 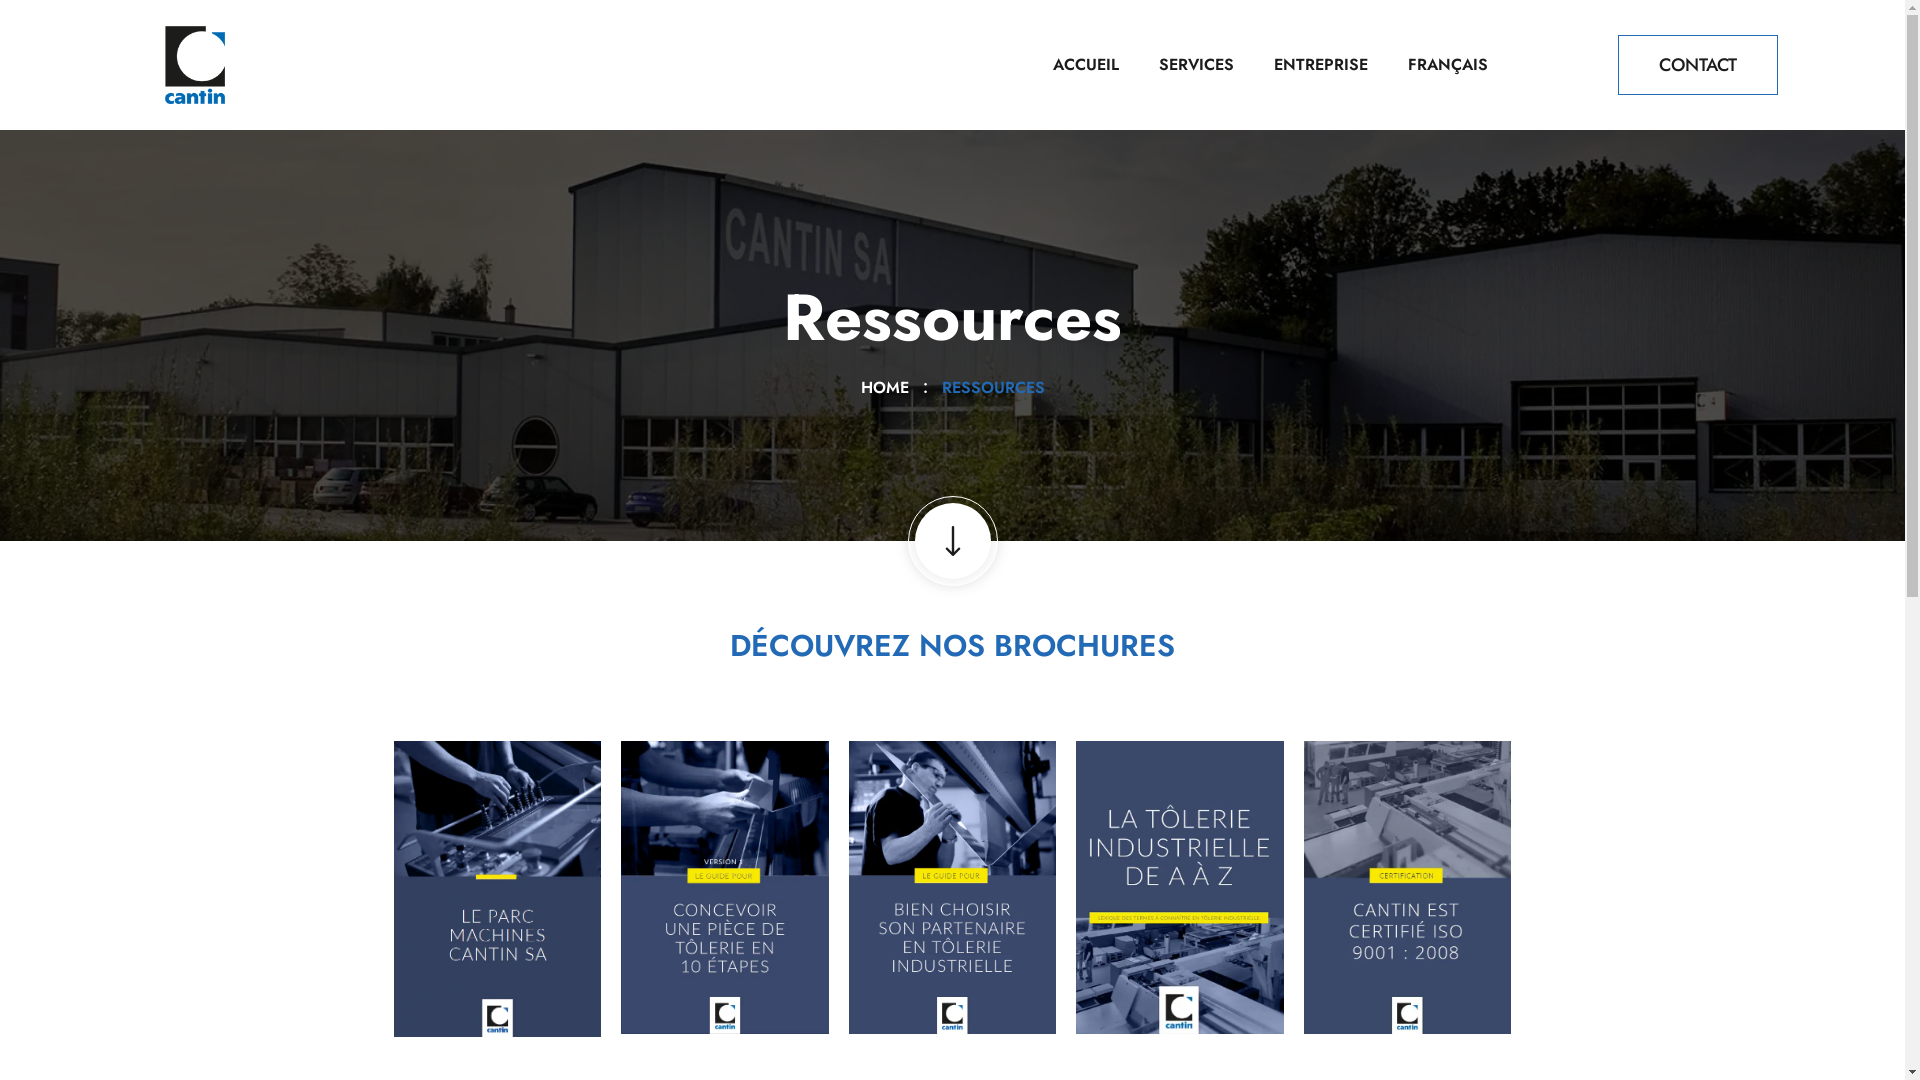 I want to click on SERVICES, so click(x=1196, y=65).